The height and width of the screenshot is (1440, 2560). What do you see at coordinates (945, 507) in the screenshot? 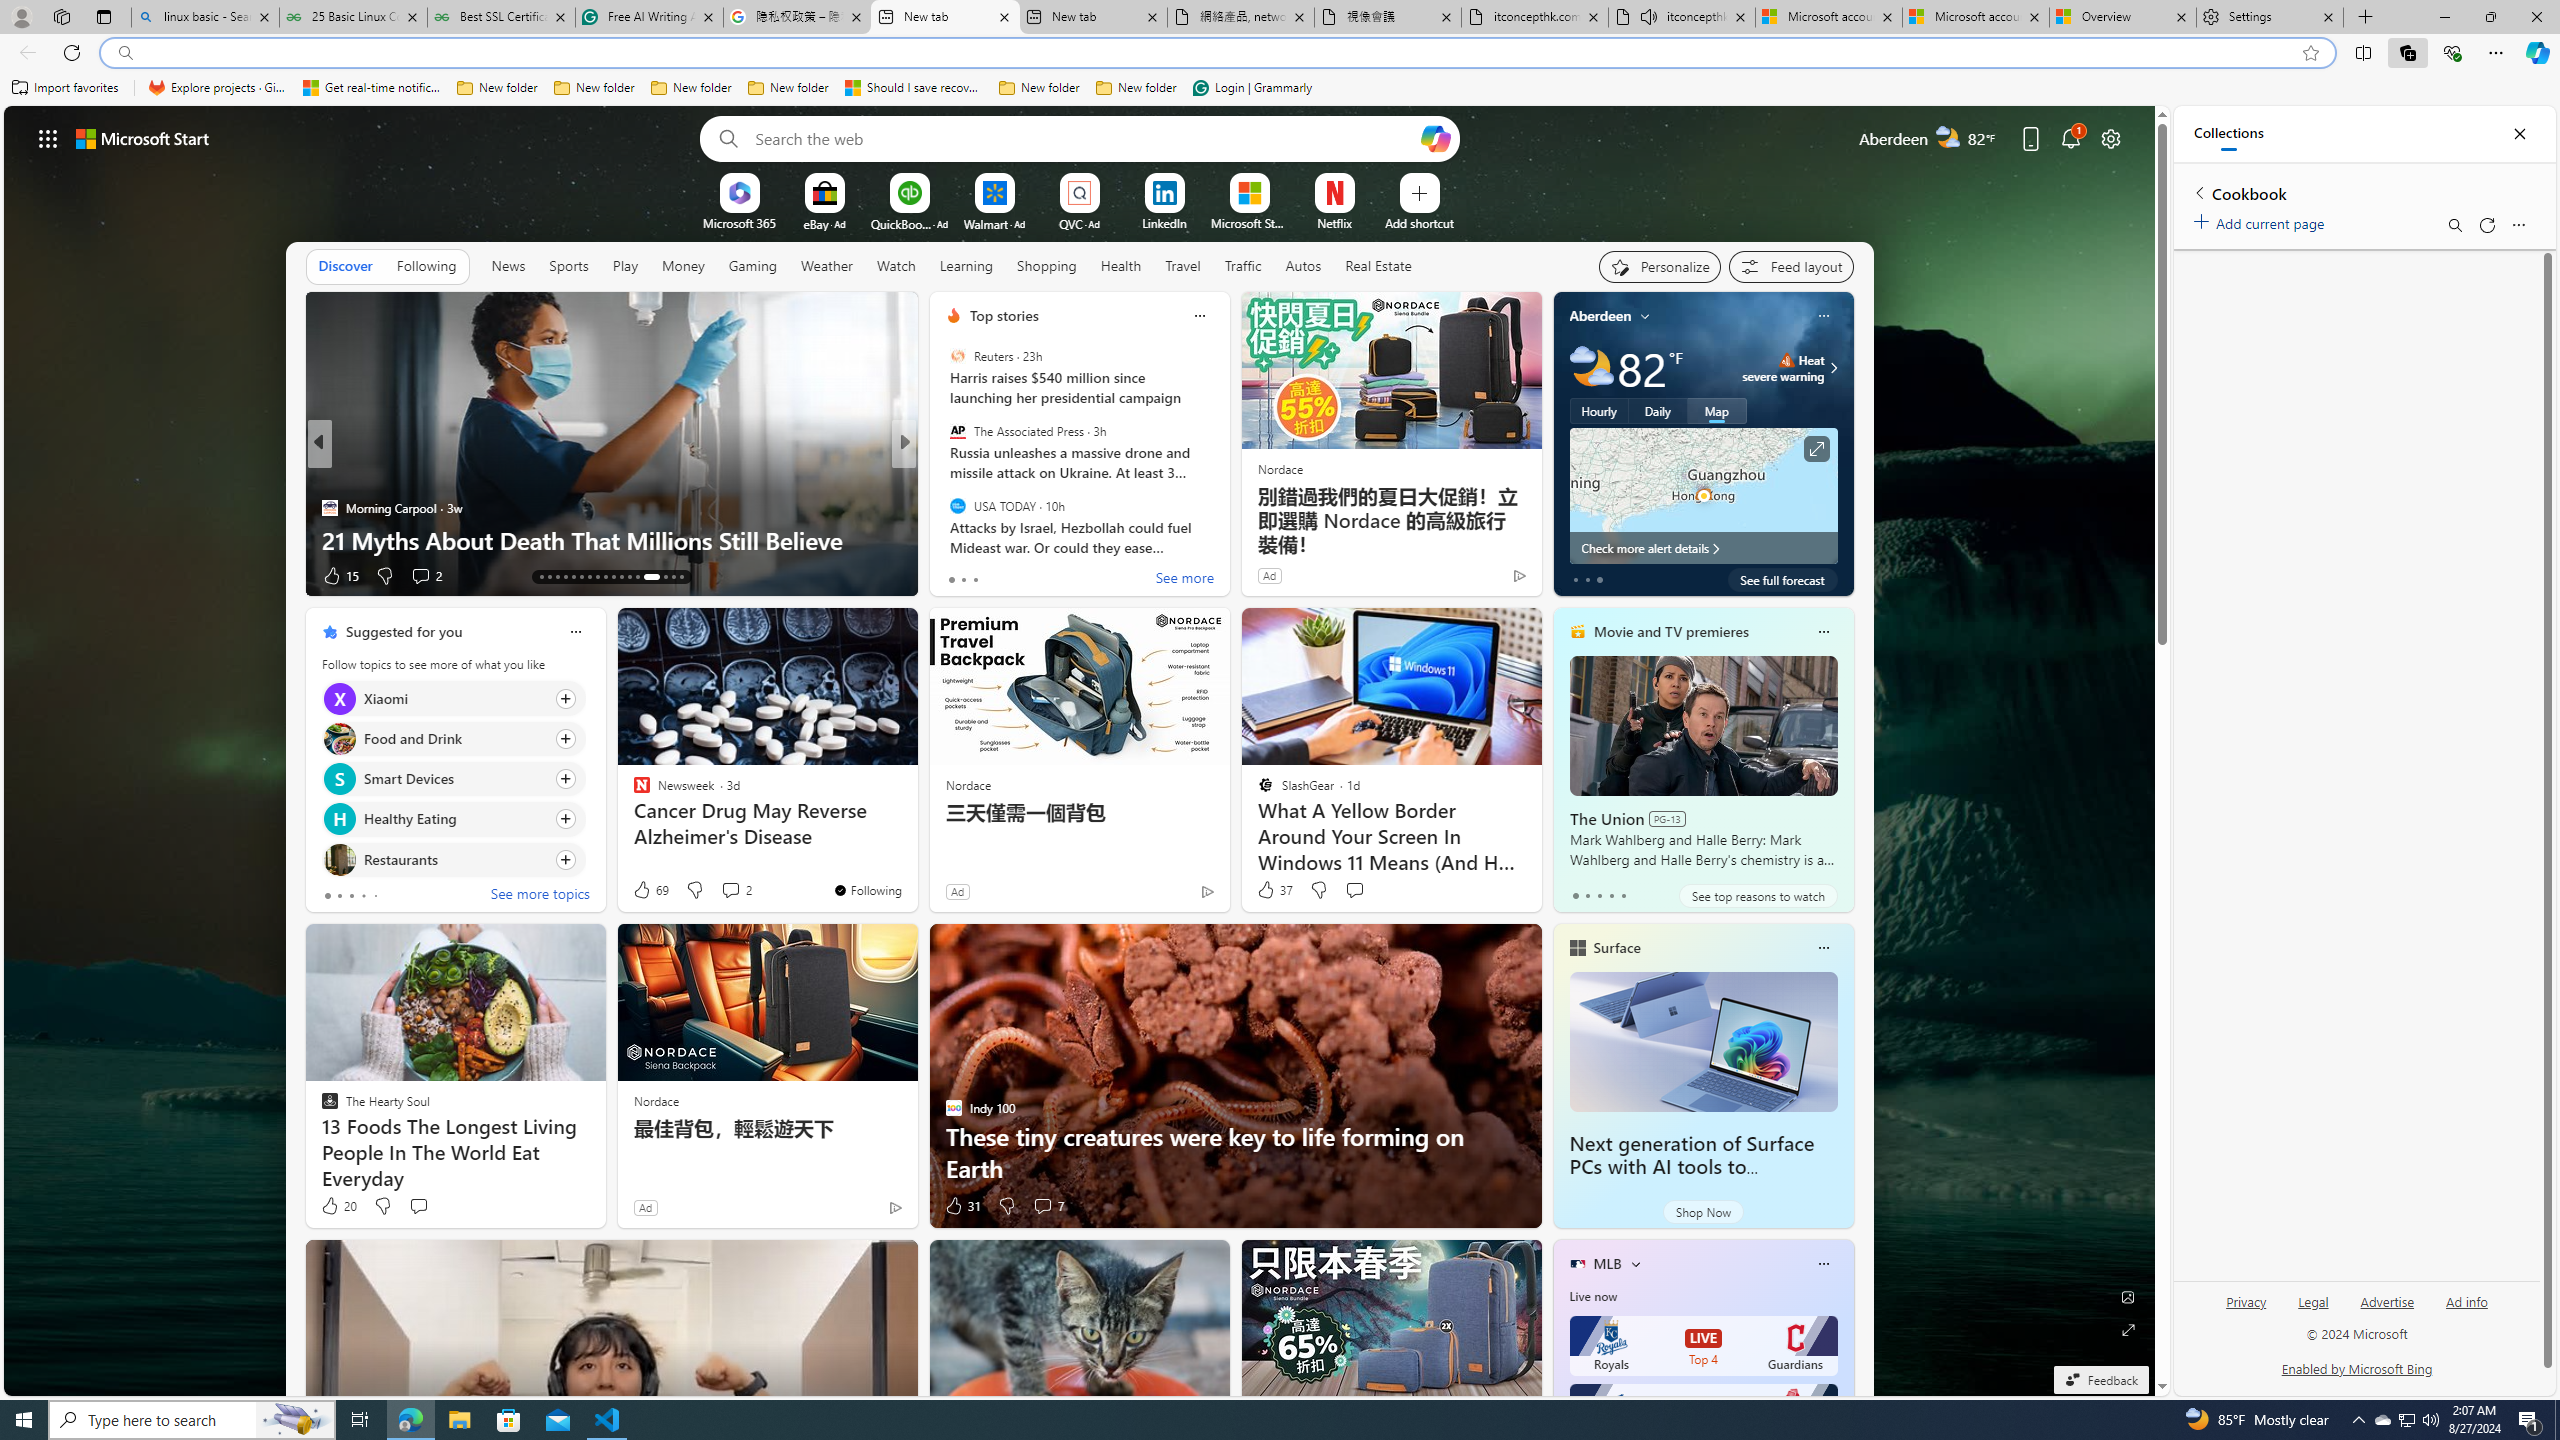
I see `Real Simple` at bounding box center [945, 507].